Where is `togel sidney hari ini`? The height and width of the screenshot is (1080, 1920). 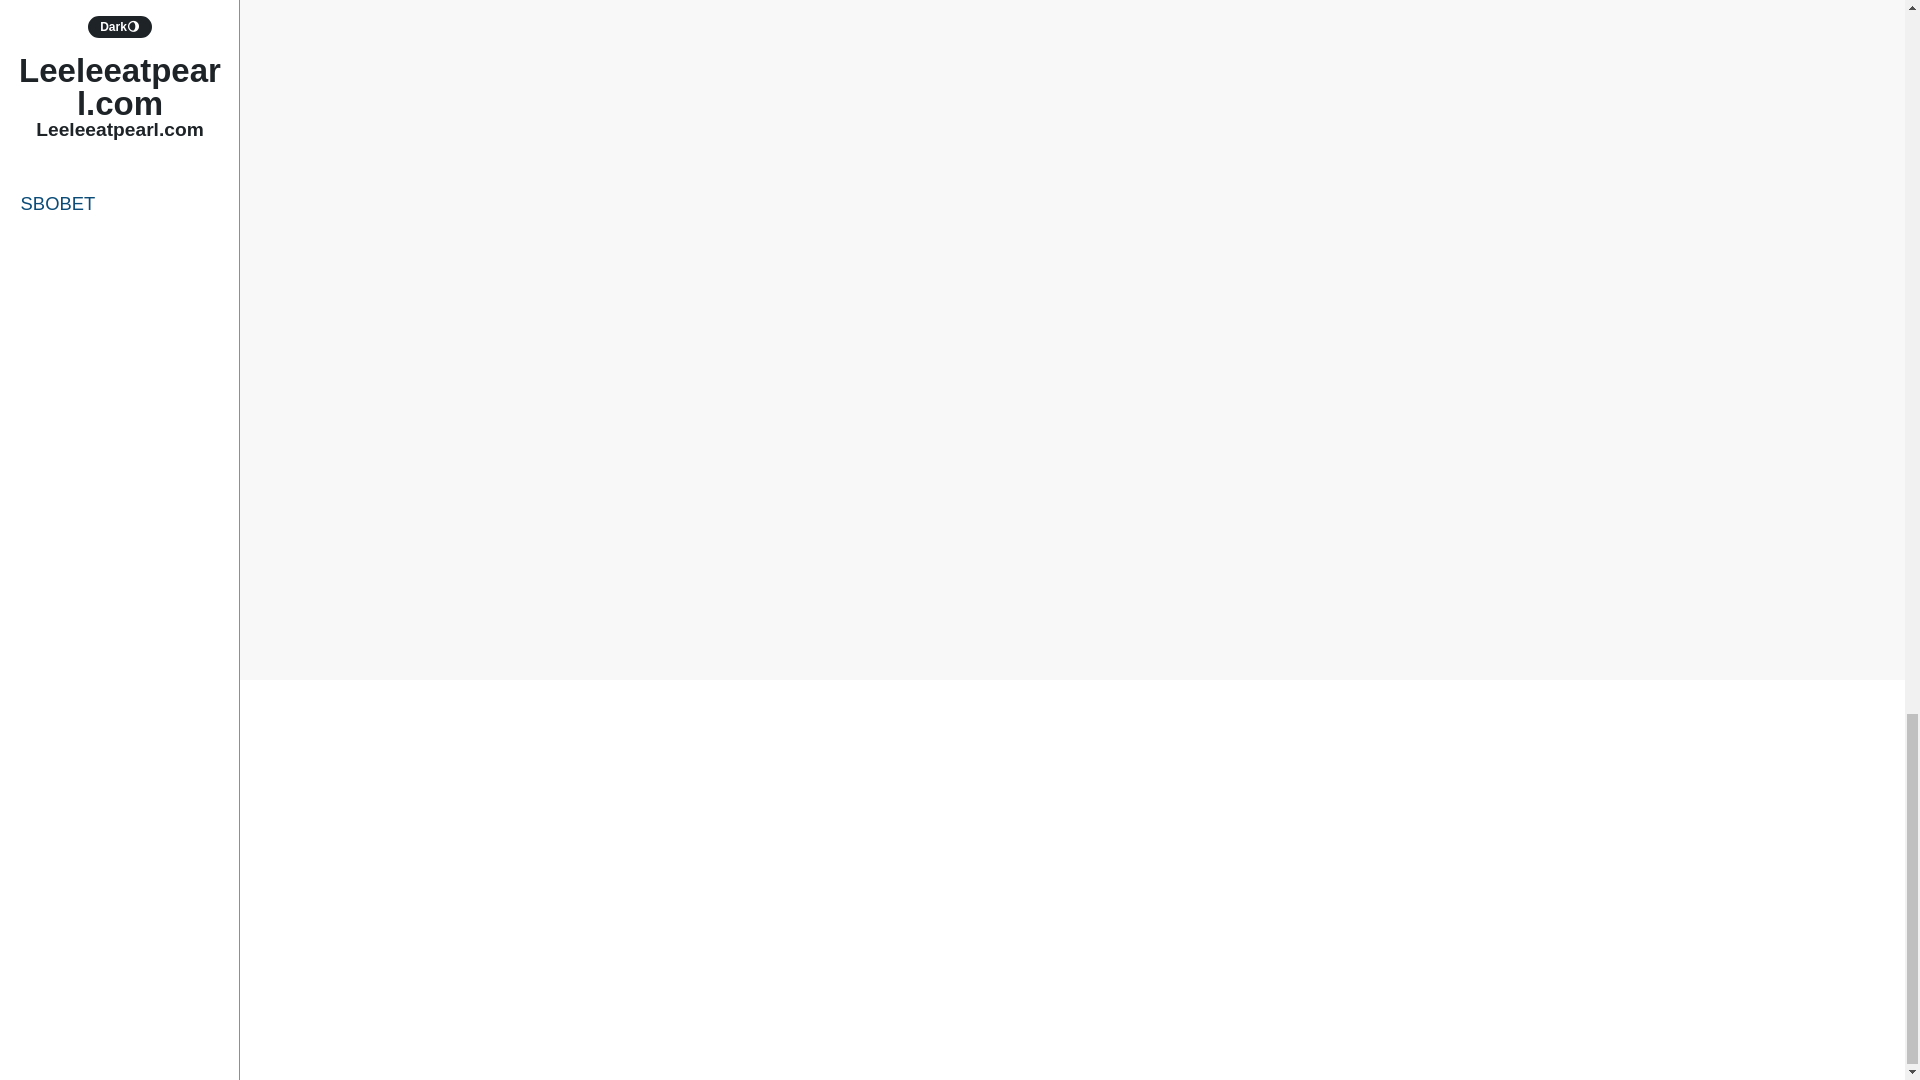 togel sidney hari ini is located at coordinates (1285, 637).